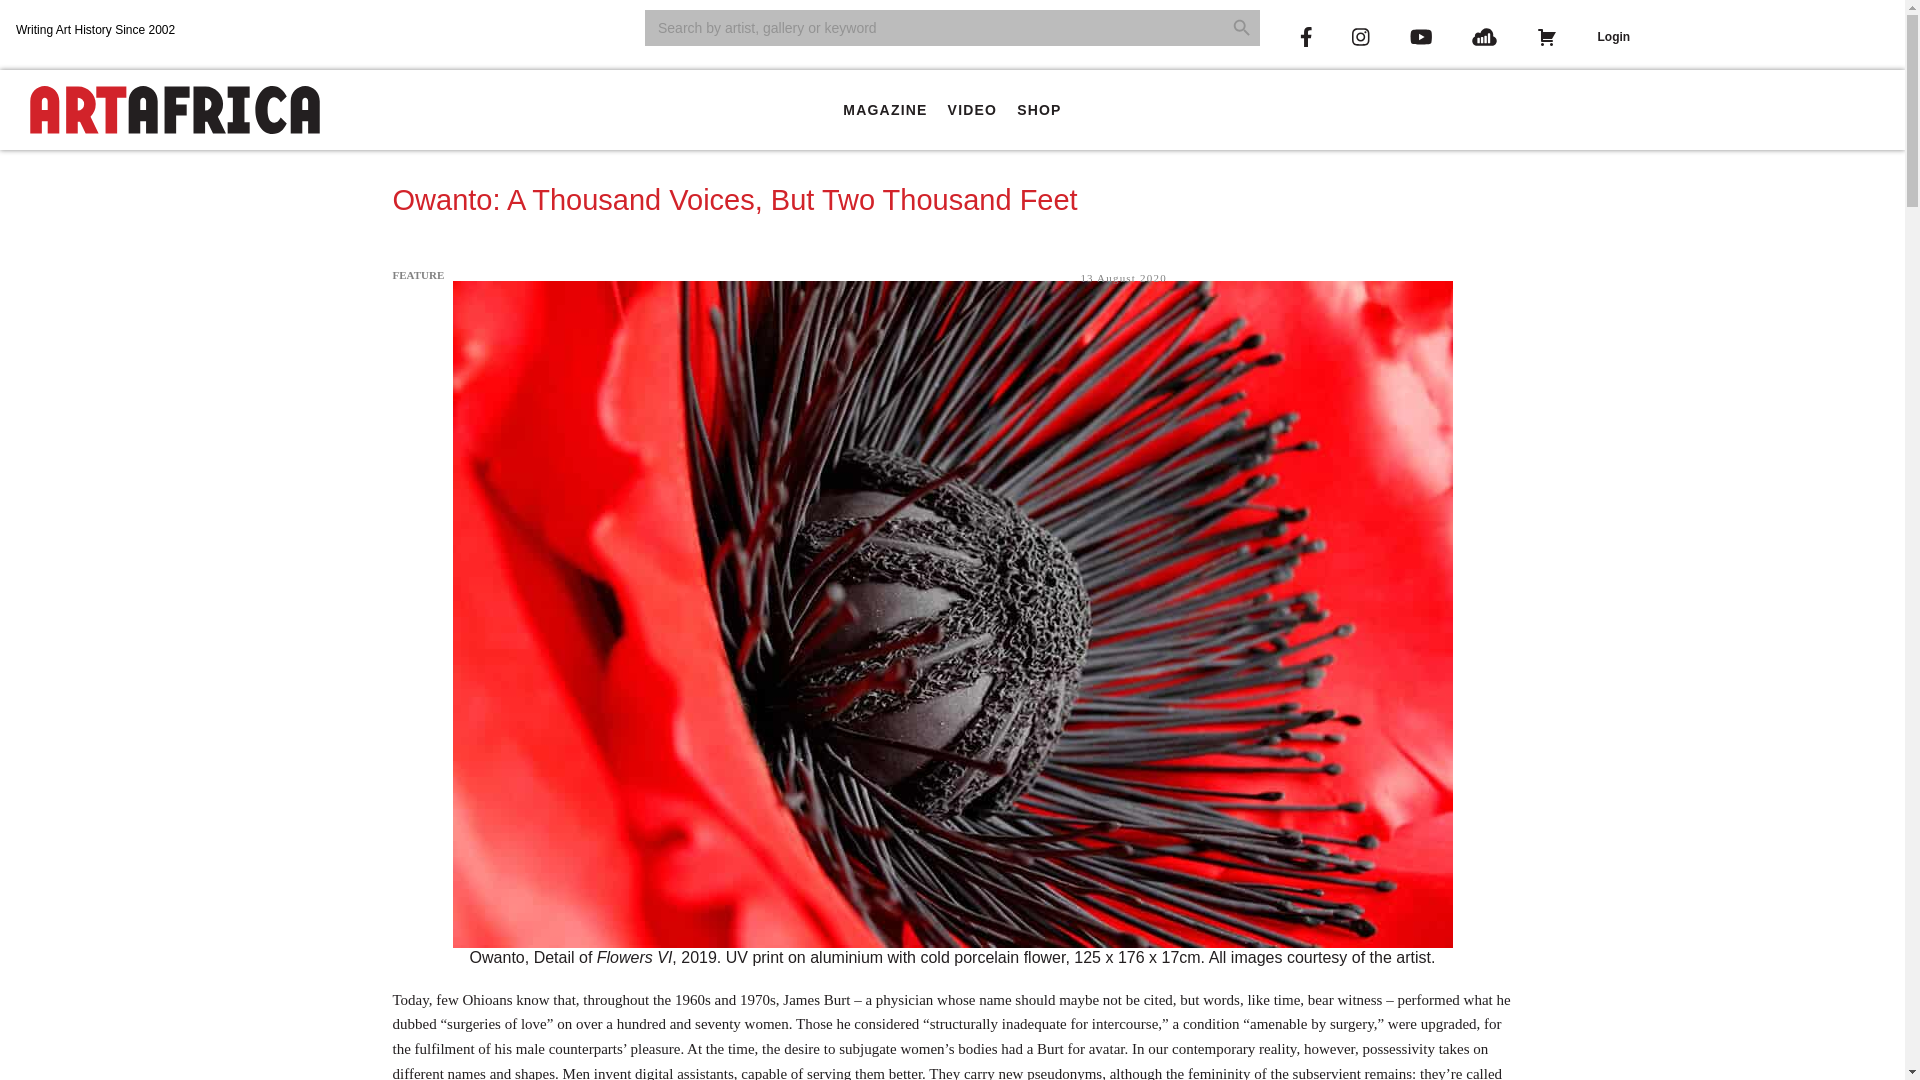 Image resolution: width=1920 pixels, height=1080 pixels. Describe the element at coordinates (1038, 110) in the screenshot. I see `SHOP` at that location.